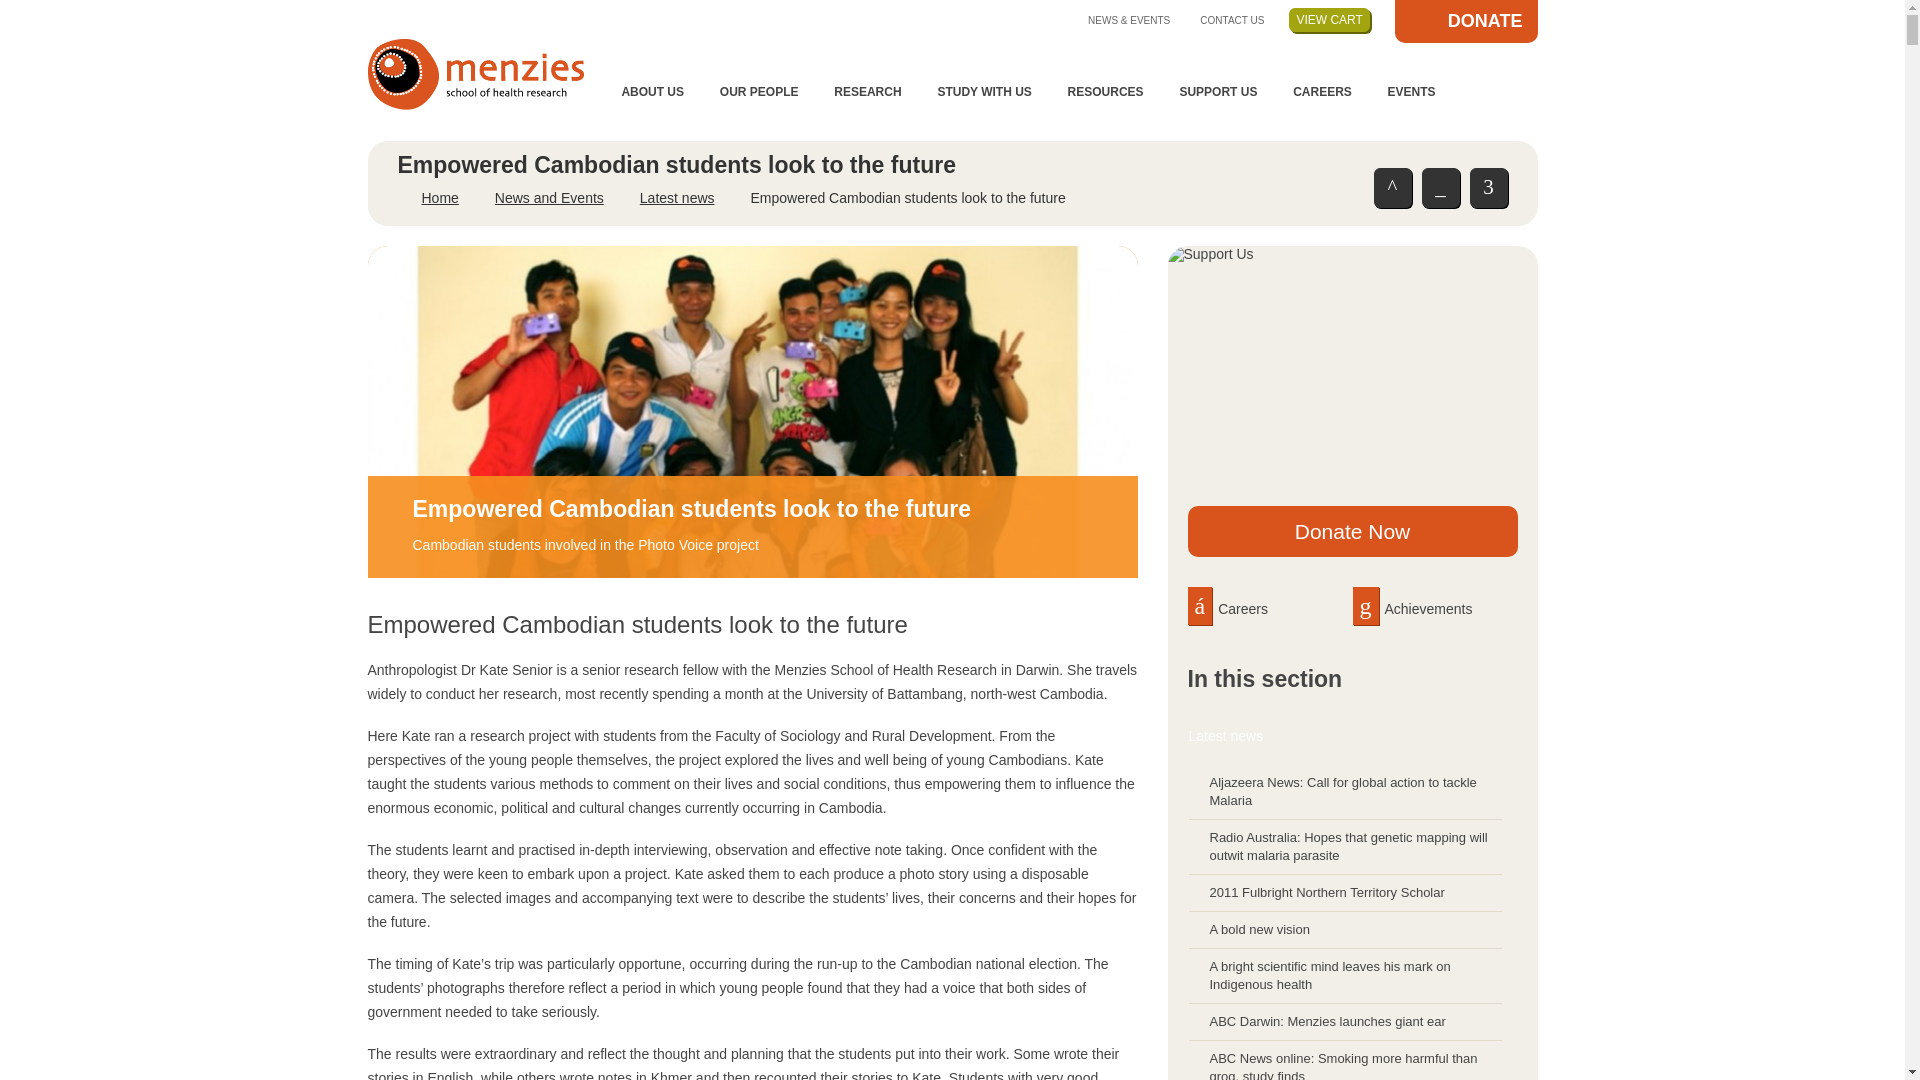 The width and height of the screenshot is (1920, 1080). I want to click on RESEARCH, so click(867, 92).